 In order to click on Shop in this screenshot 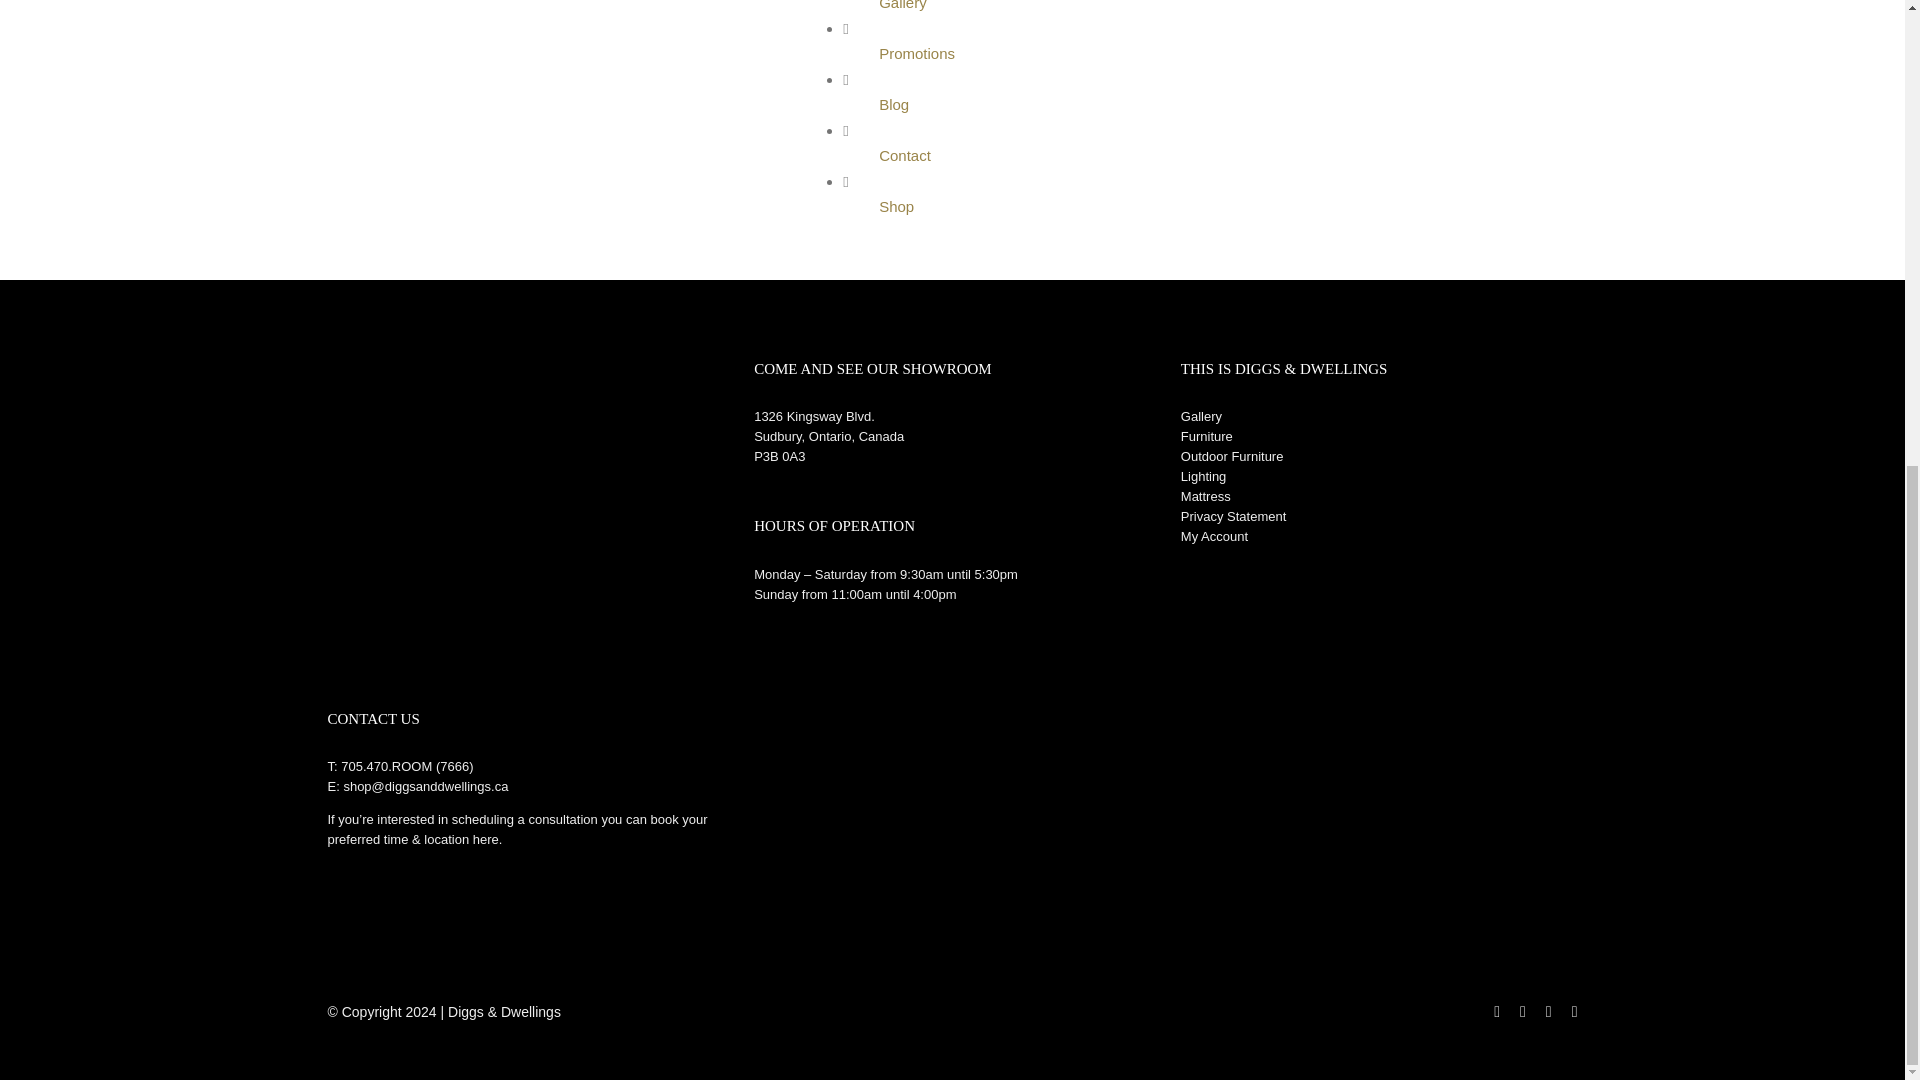, I will do `click(896, 206)`.